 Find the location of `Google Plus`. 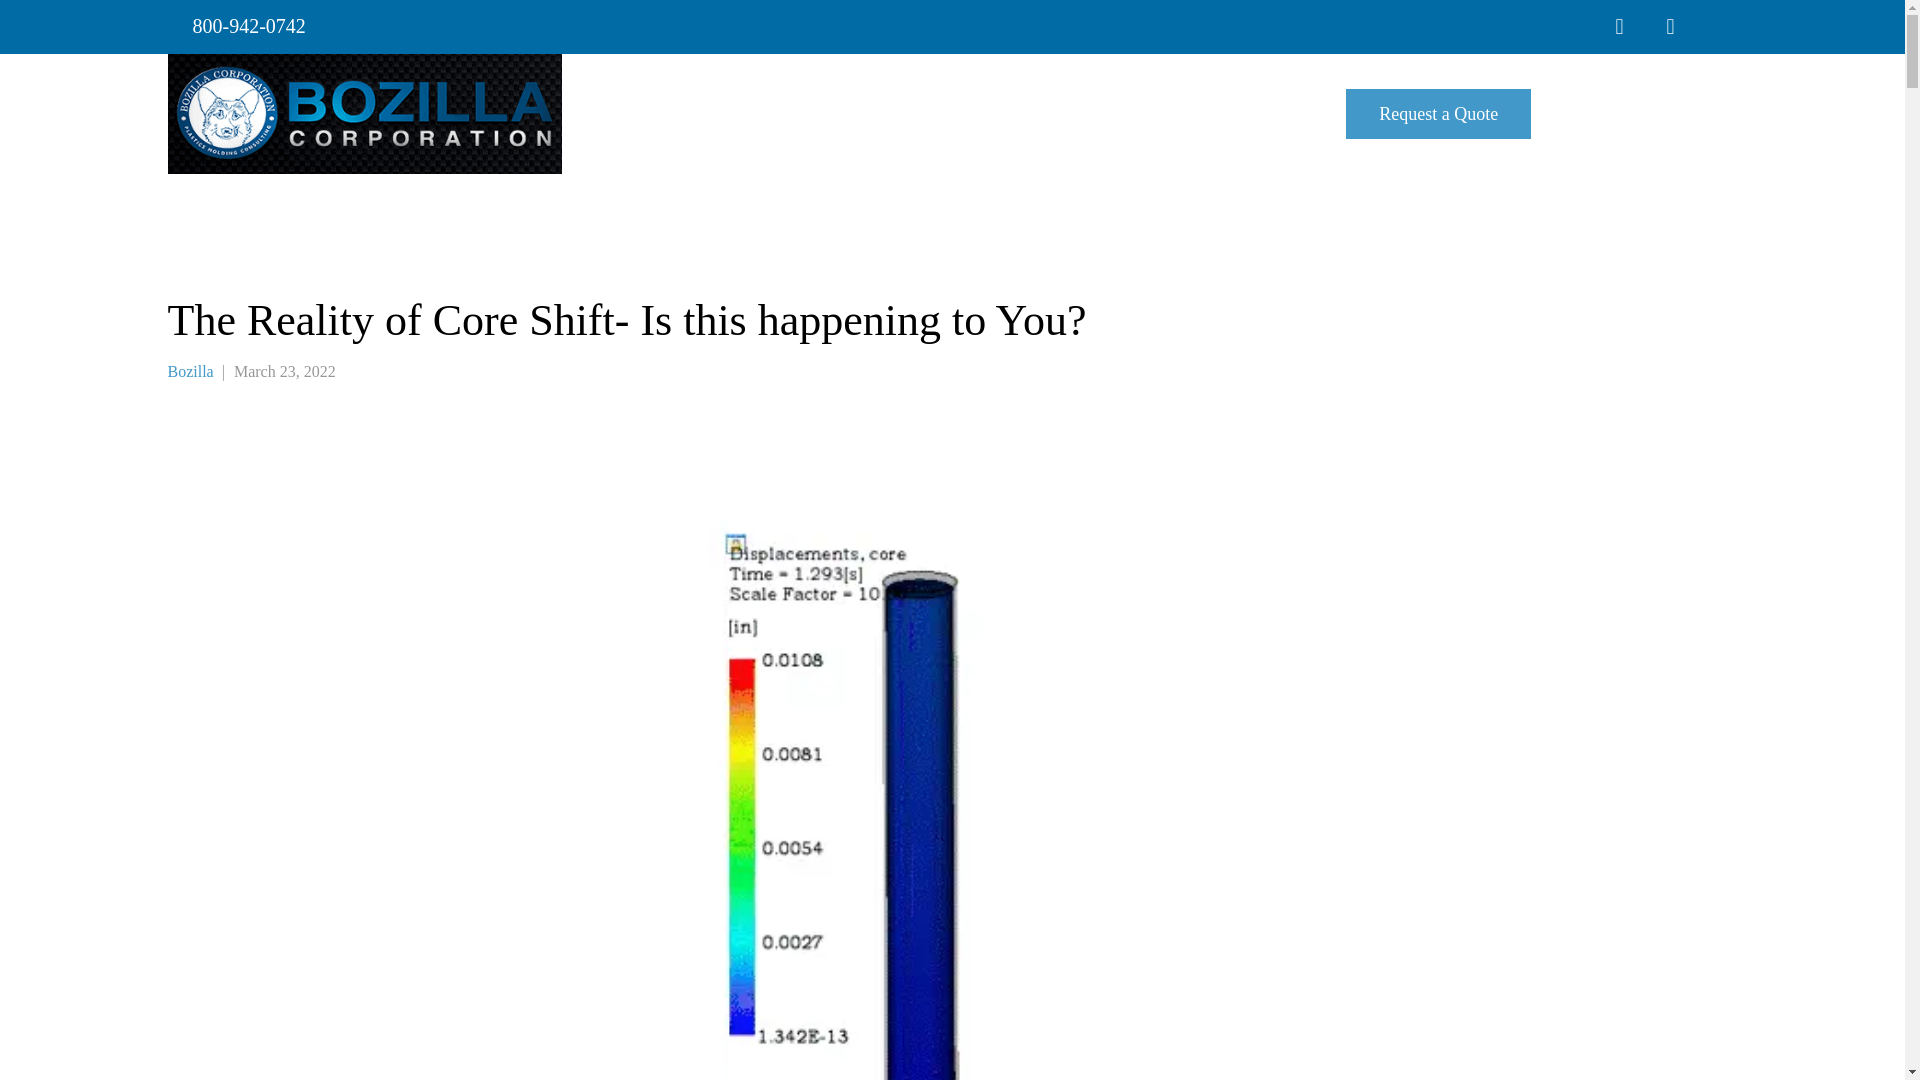

Google Plus is located at coordinates (1619, 39).